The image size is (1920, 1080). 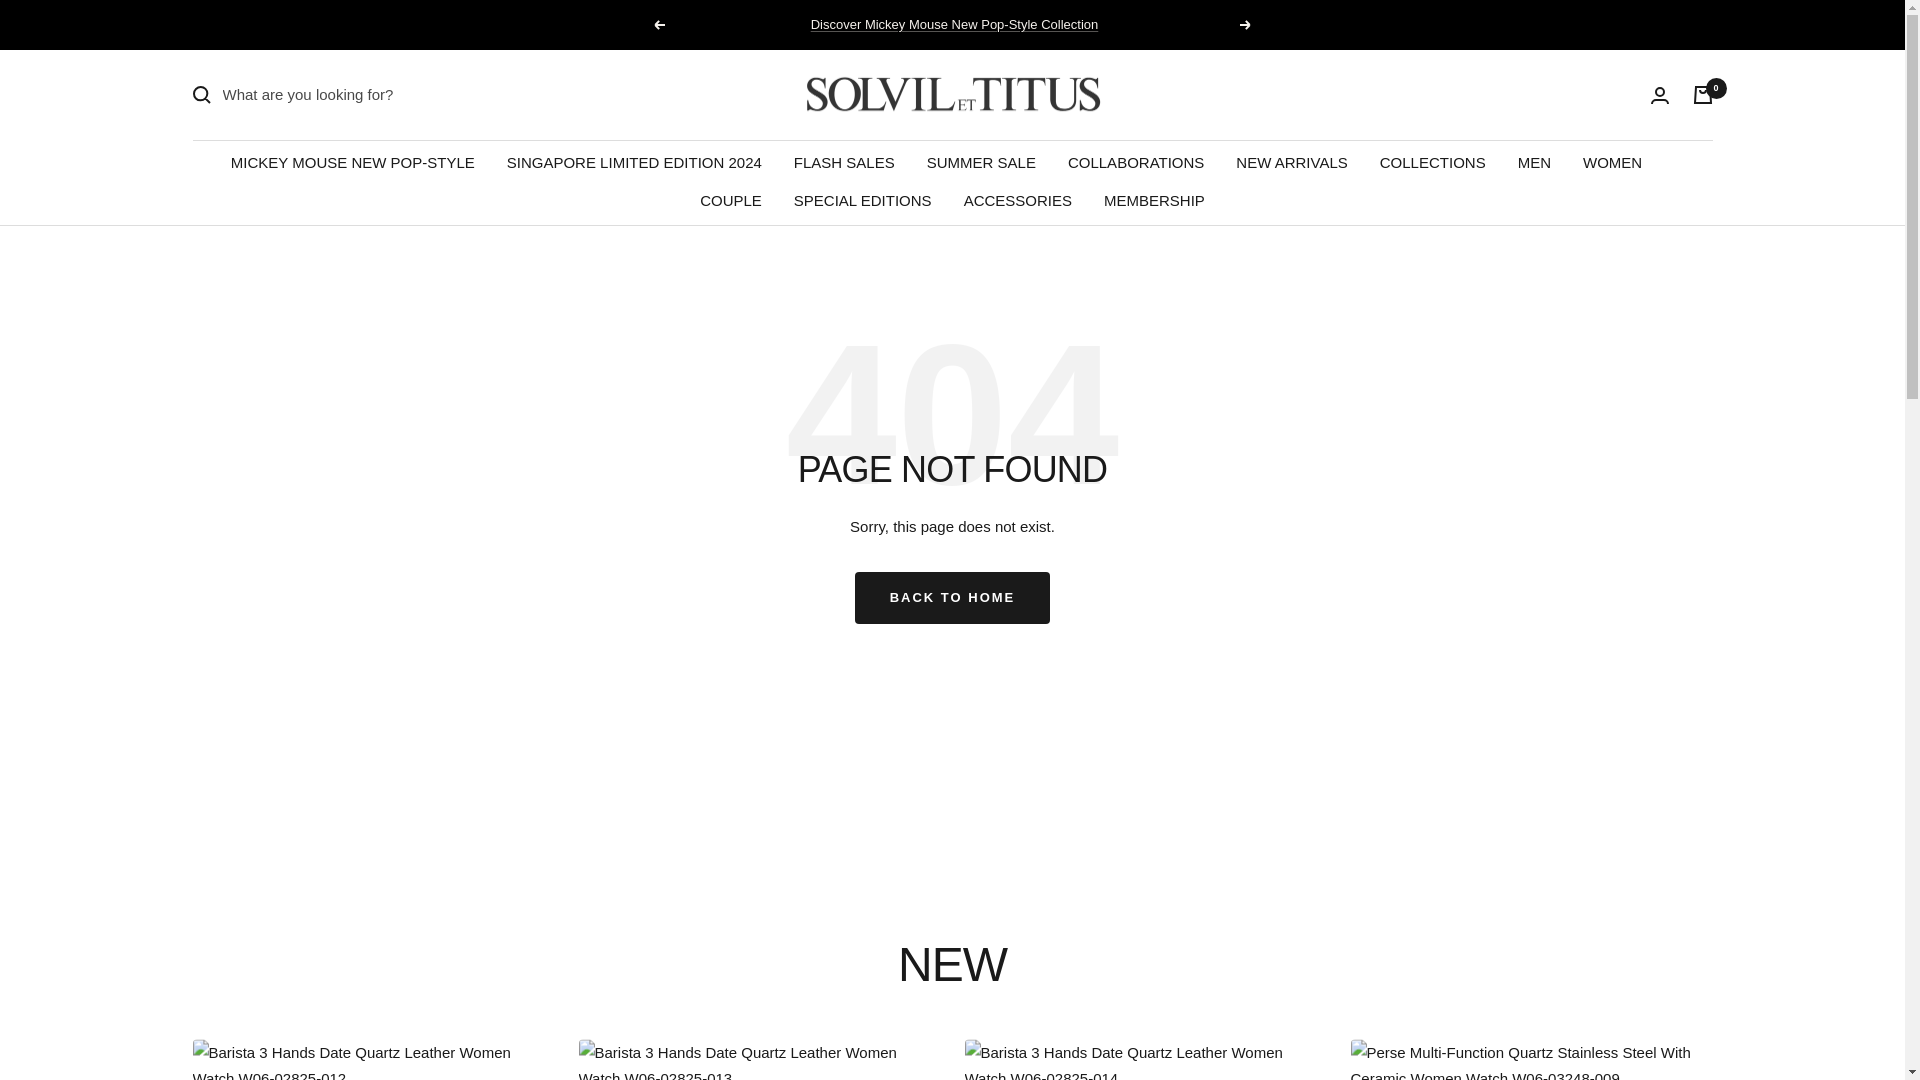 What do you see at coordinates (862, 200) in the screenshot?
I see `SPECIAL EDITIONS` at bounding box center [862, 200].